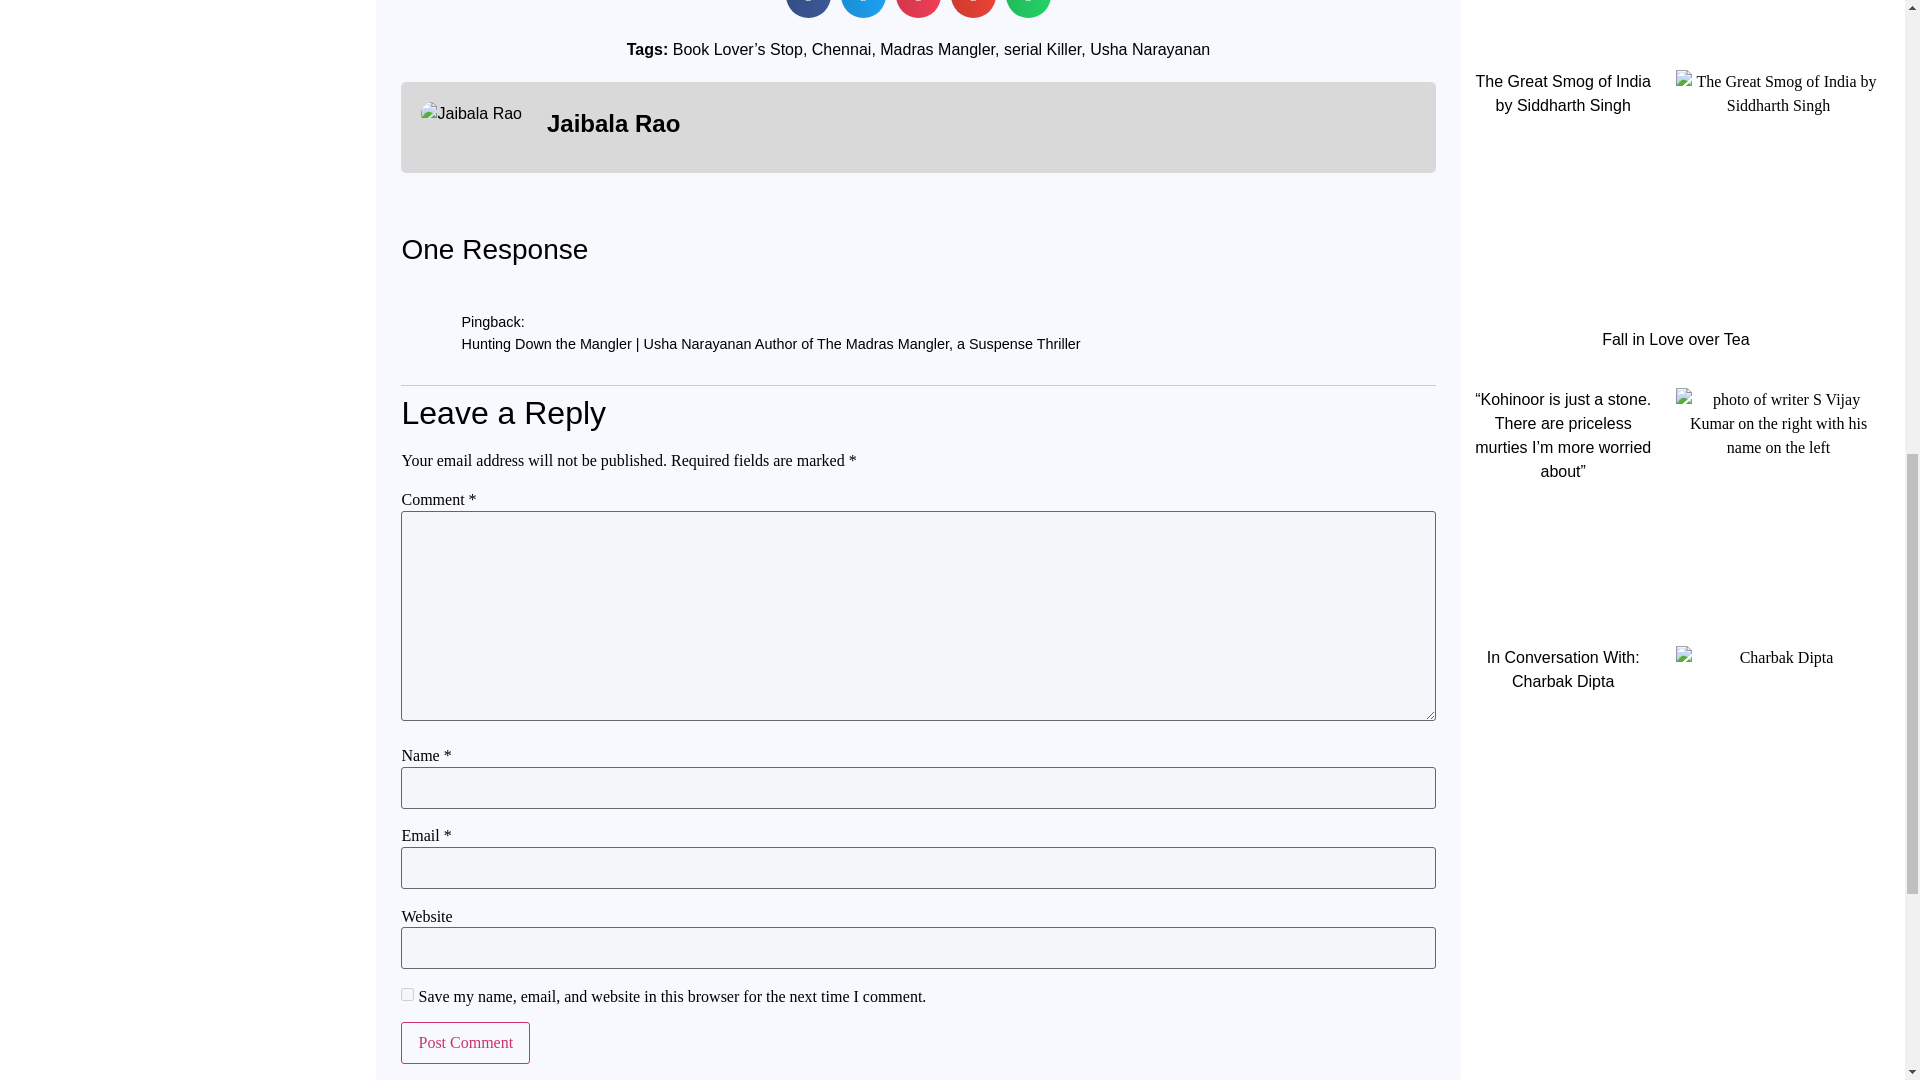  I want to click on yes, so click(408, 994).